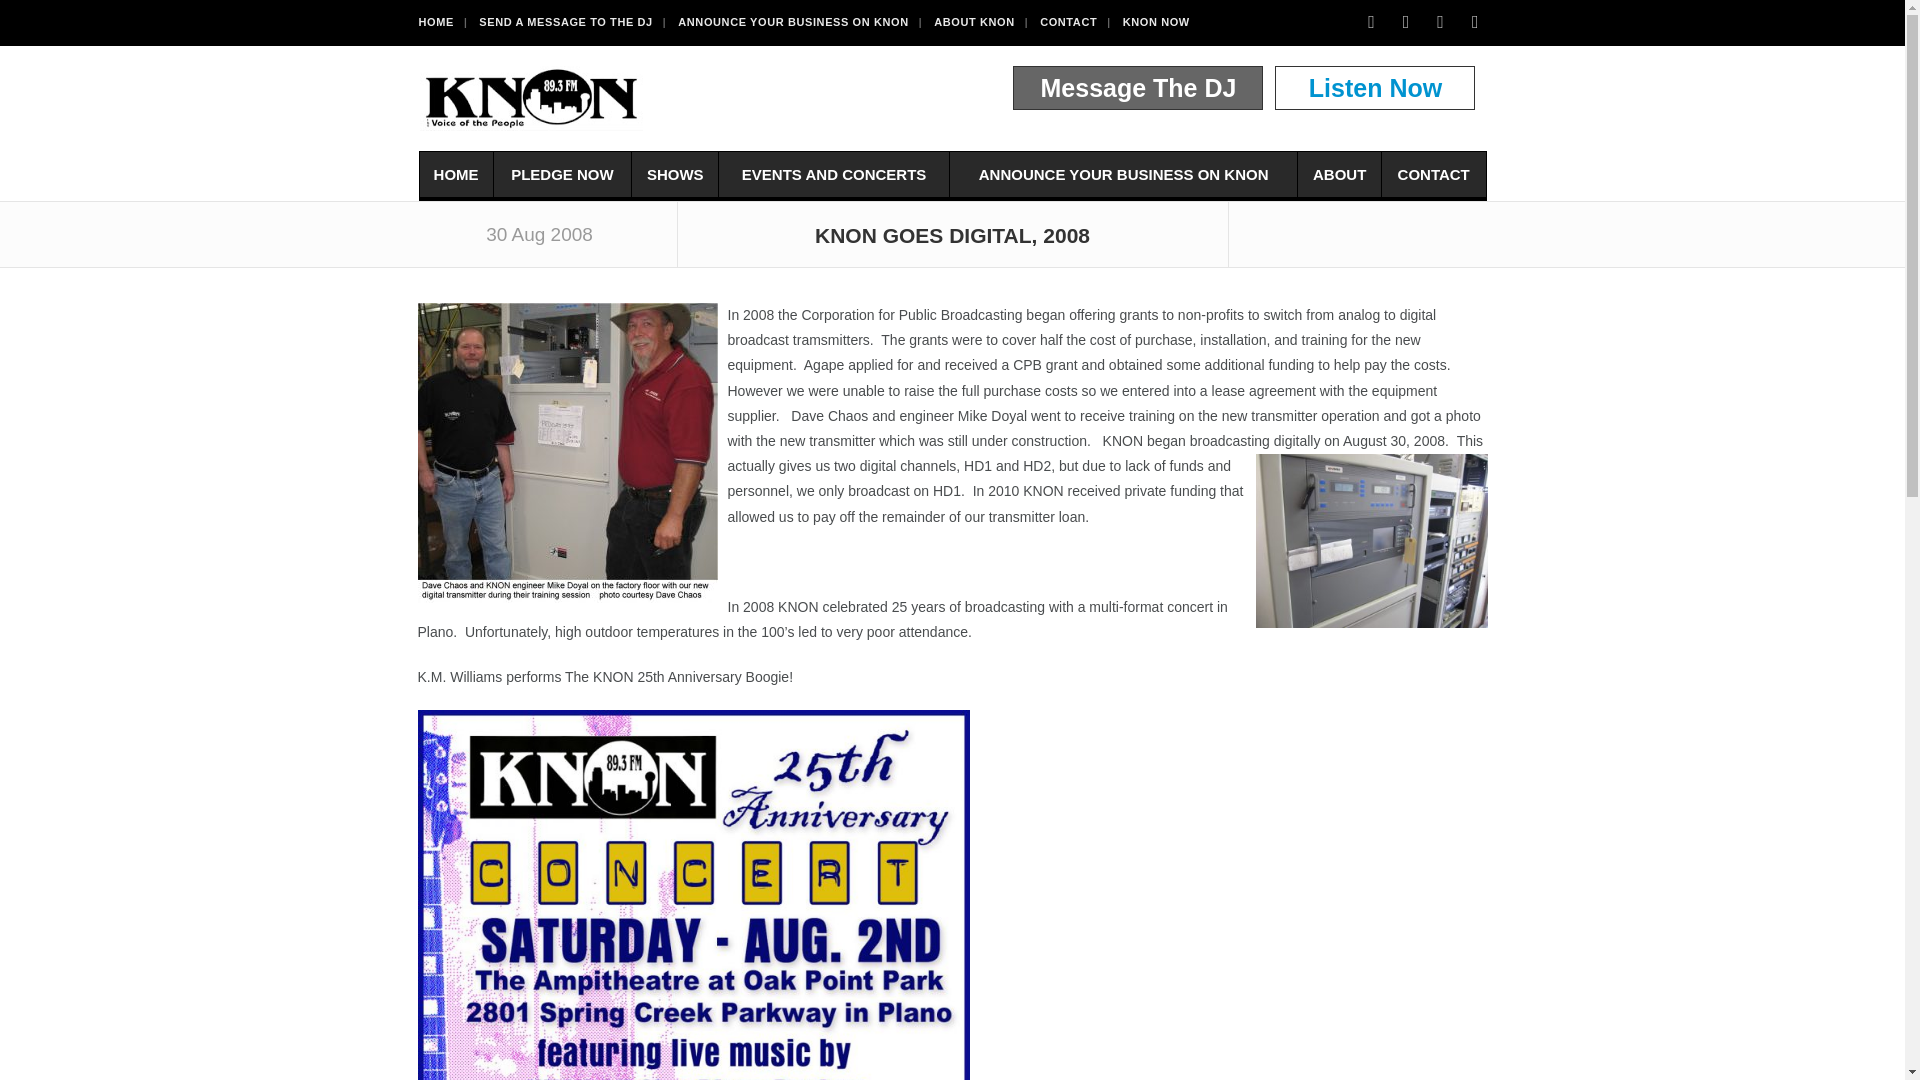 The width and height of the screenshot is (1920, 1080). I want to click on CONTACT, so click(1076, 22).